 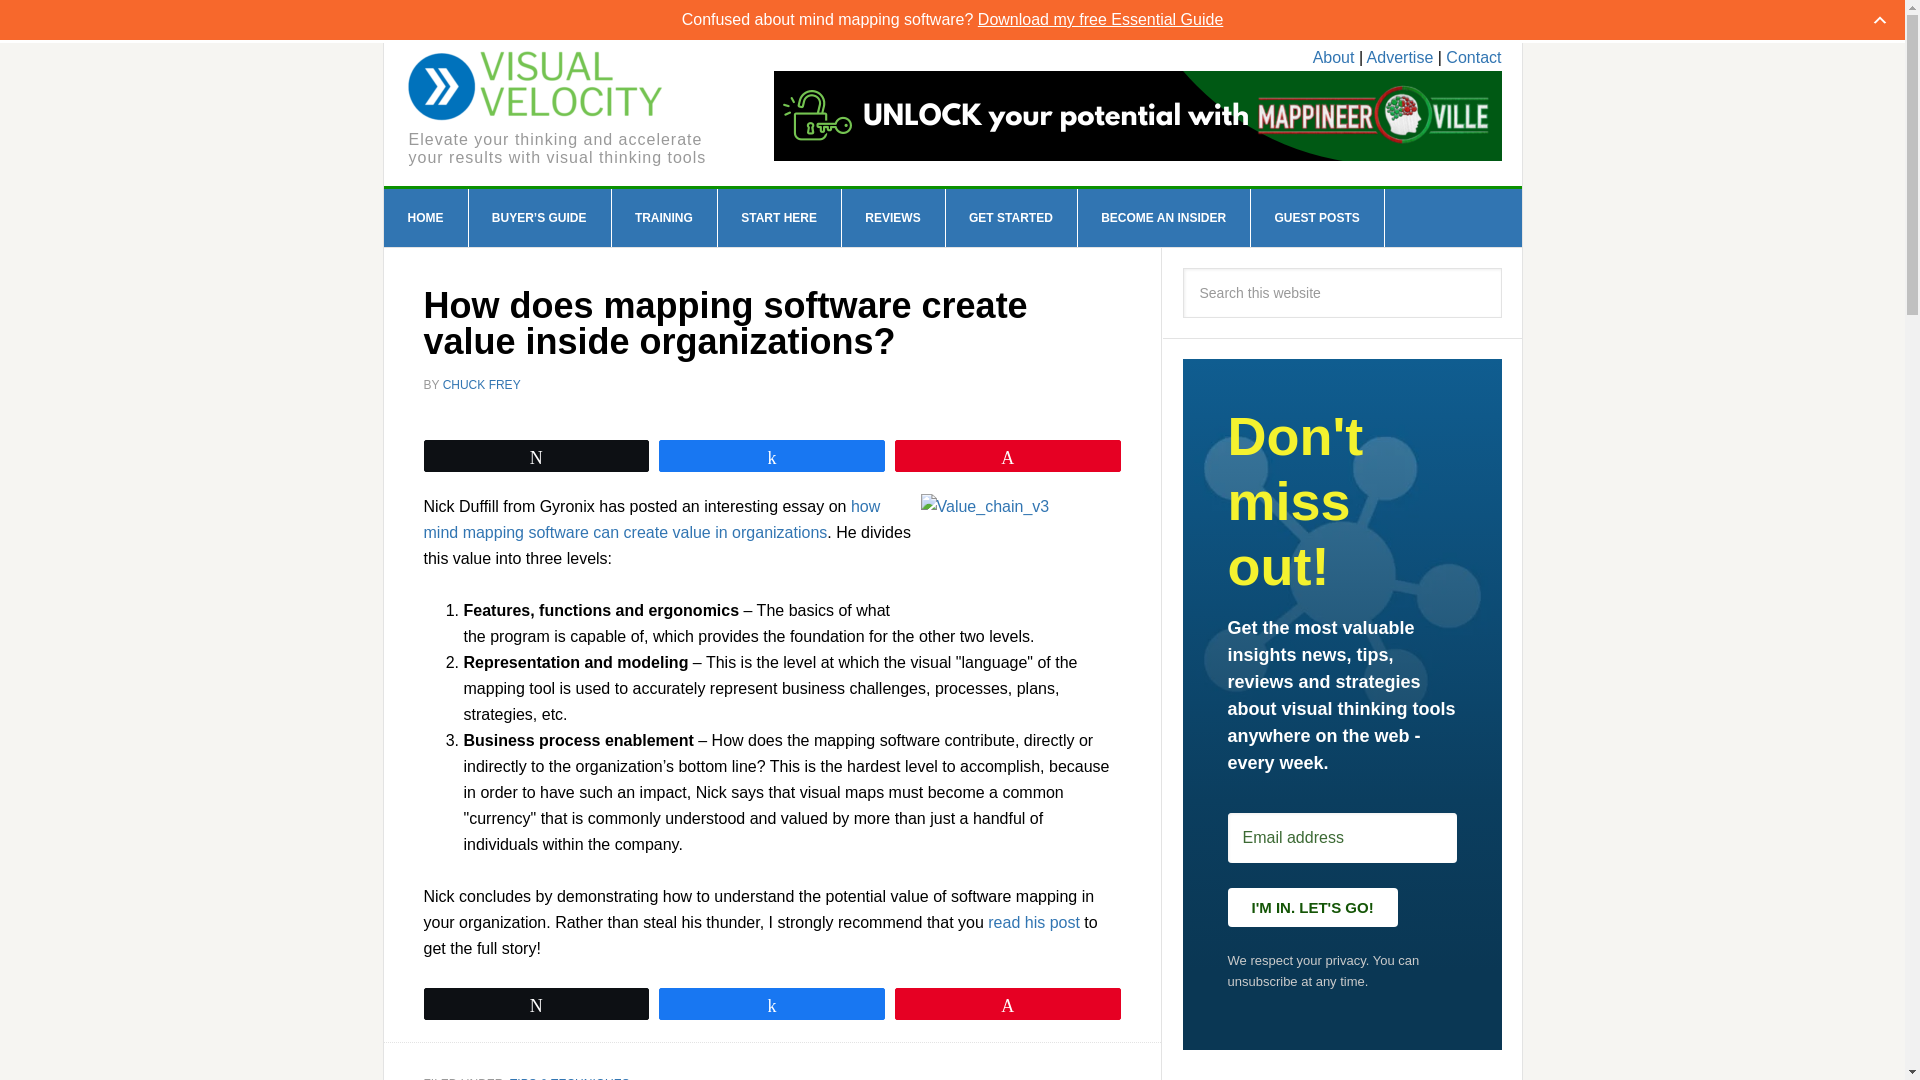 I want to click on GUEST POSTS, so click(x=1316, y=218).